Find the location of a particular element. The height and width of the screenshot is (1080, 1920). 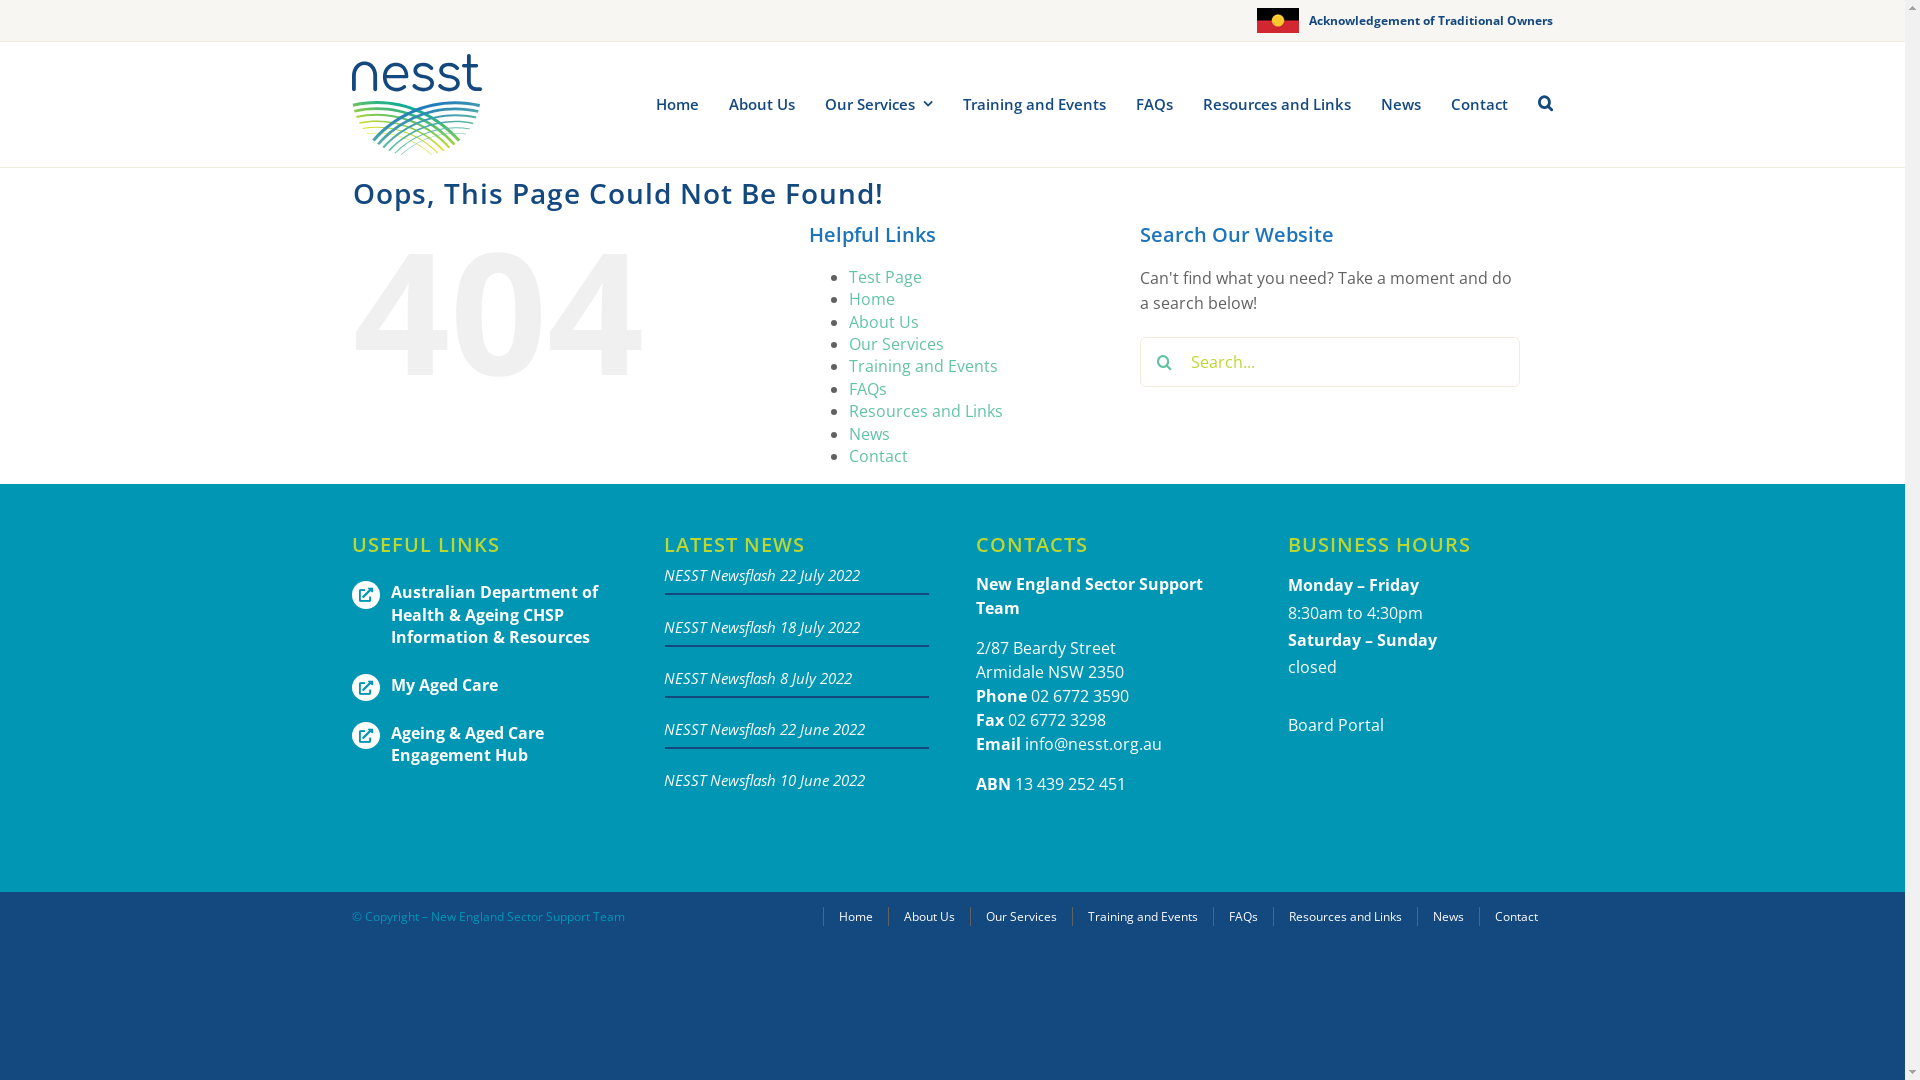

NESST Newsflash 18 July 2022 is located at coordinates (762, 626).